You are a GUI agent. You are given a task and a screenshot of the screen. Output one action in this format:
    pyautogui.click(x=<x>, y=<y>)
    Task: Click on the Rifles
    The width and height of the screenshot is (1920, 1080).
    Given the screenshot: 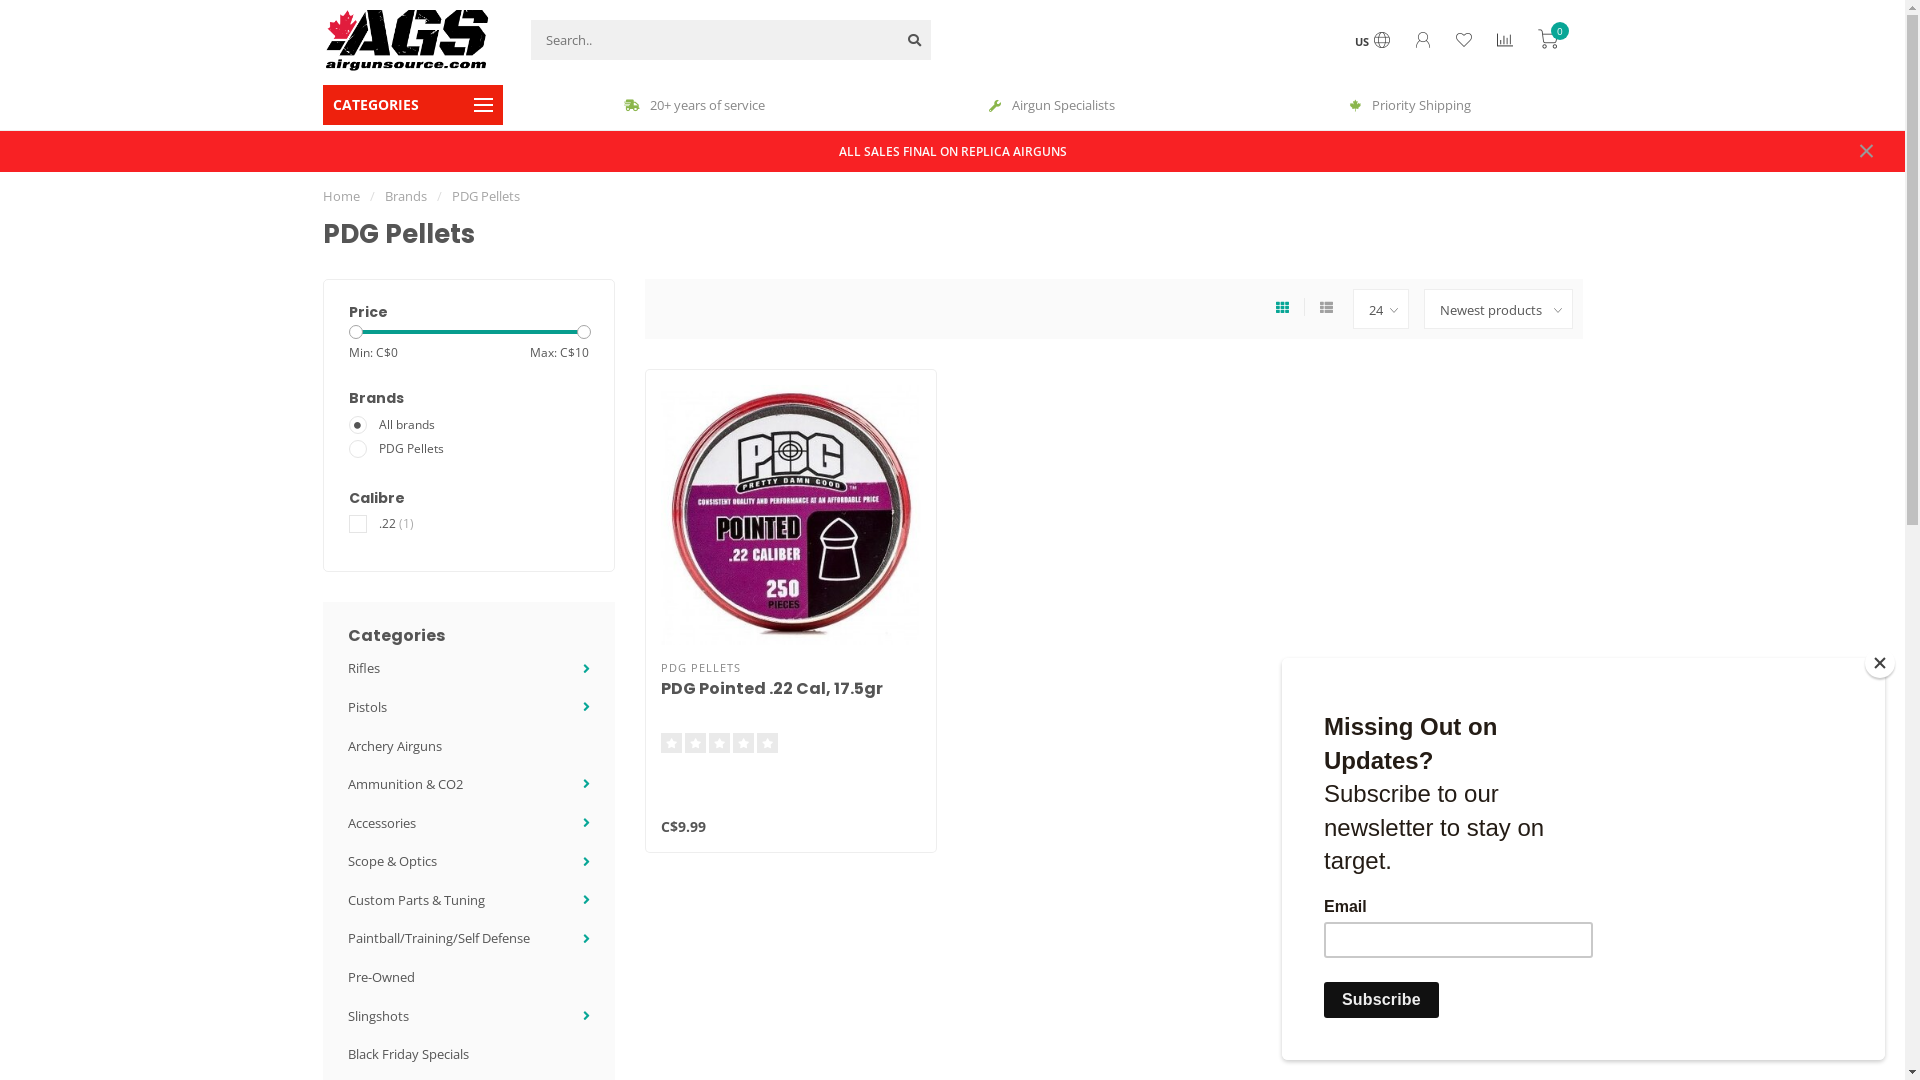 What is the action you would take?
    pyautogui.click(x=364, y=668)
    